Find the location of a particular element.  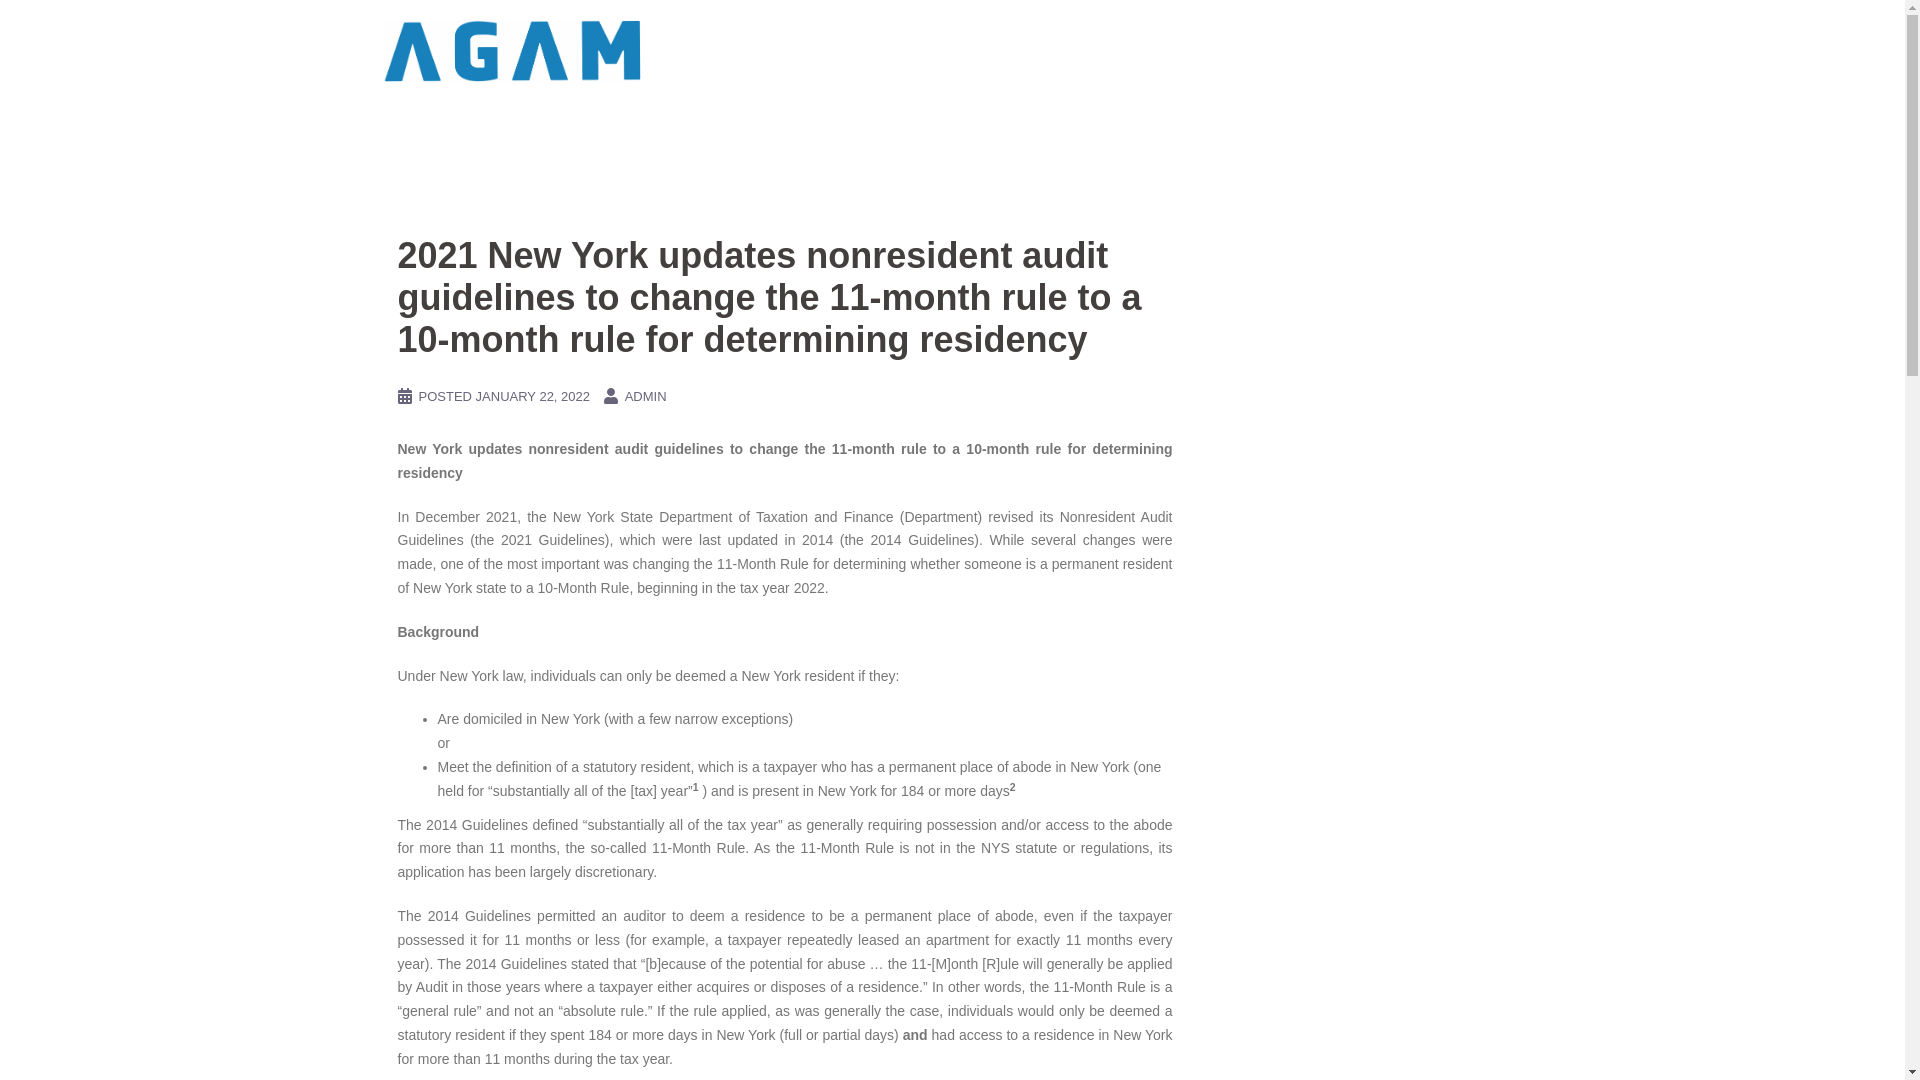

Our Vision is located at coordinates (1475, 50).